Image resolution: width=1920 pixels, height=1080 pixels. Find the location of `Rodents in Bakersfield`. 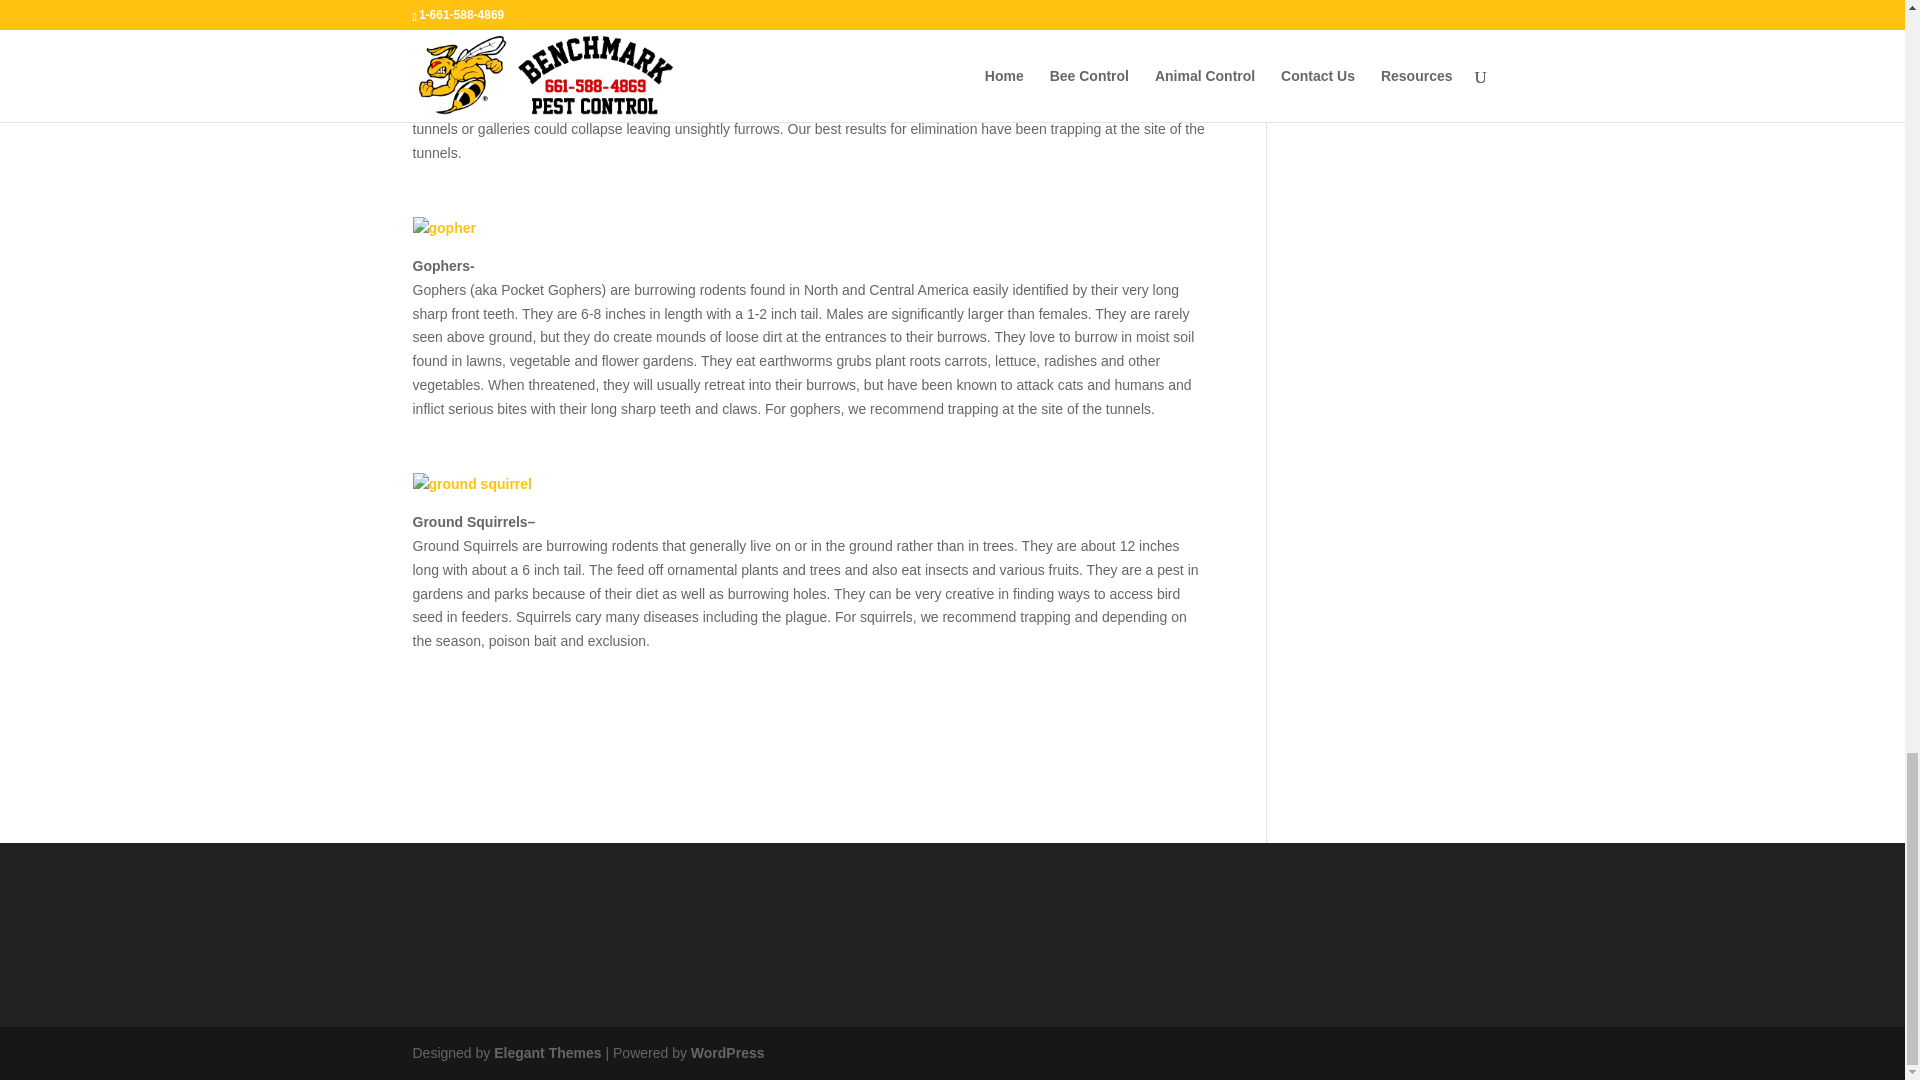

Rodents in Bakersfield is located at coordinates (436, 4).